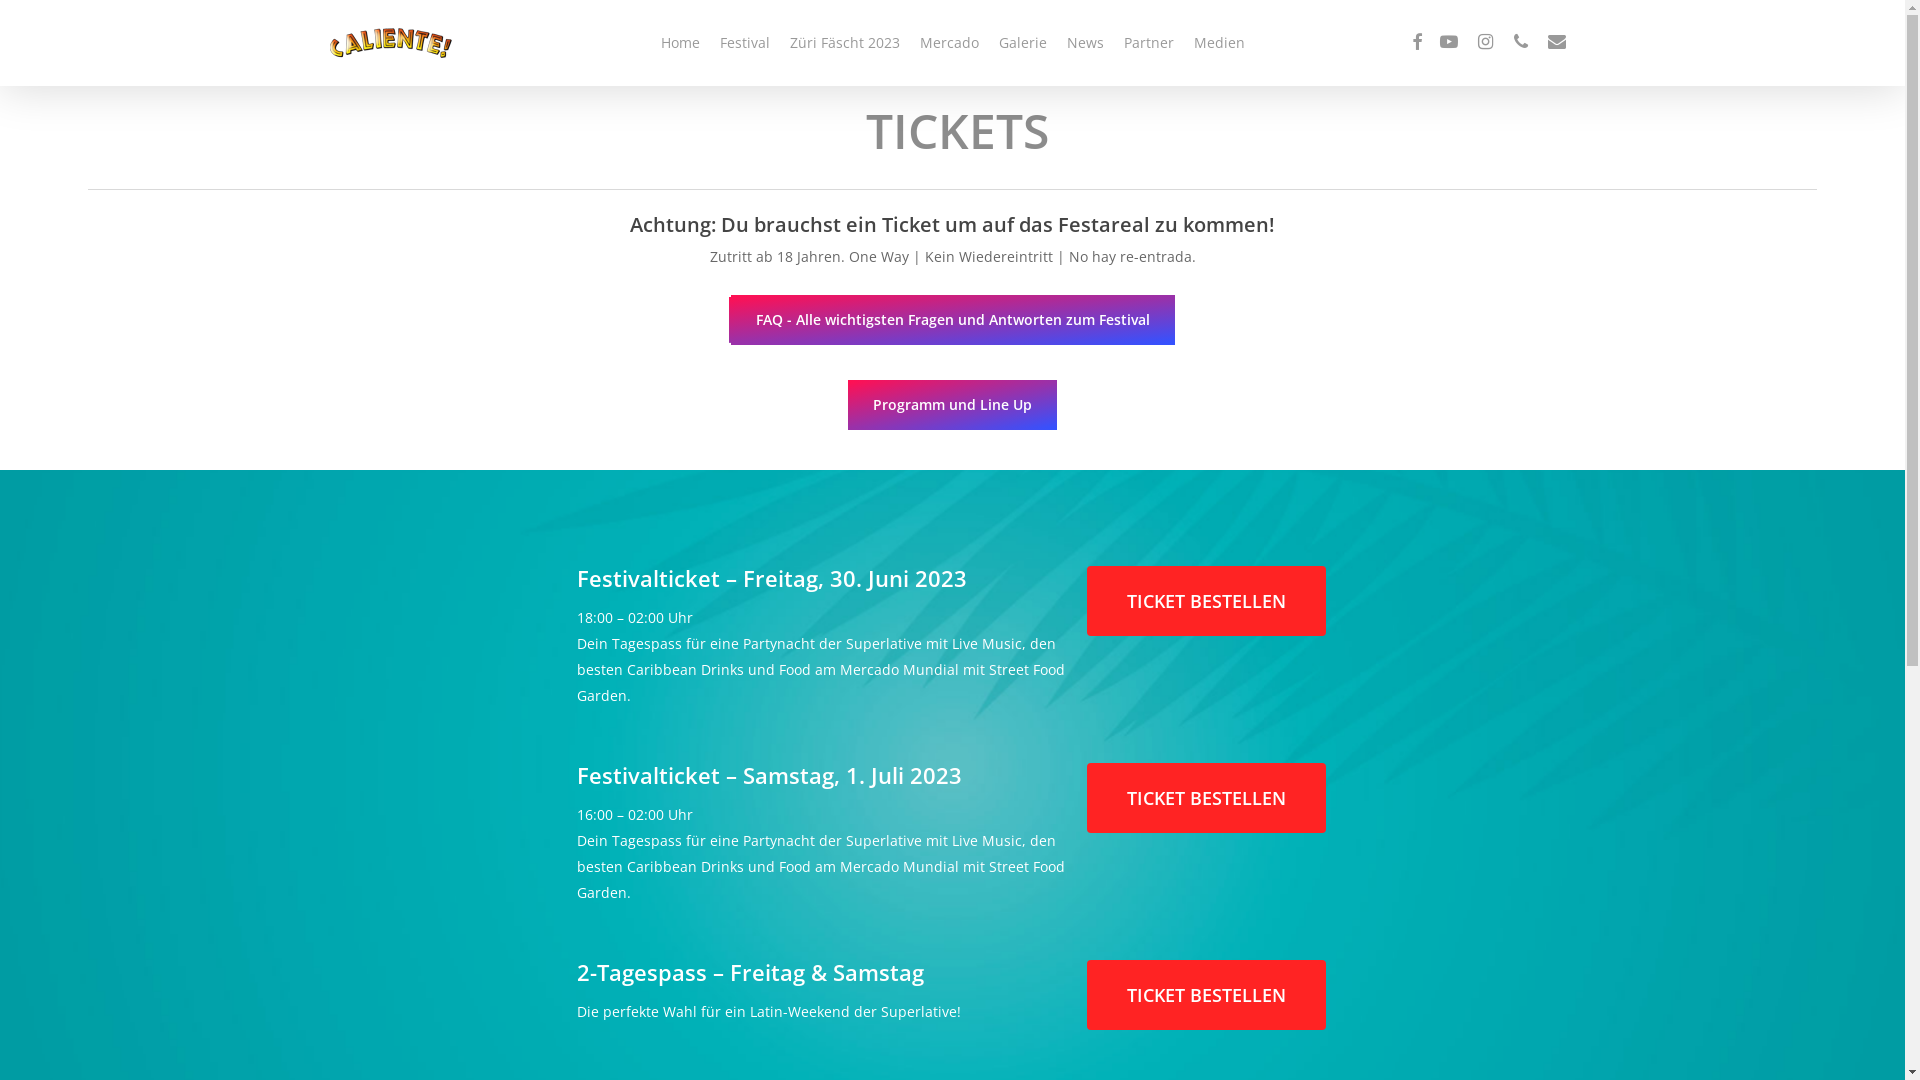  Describe the element at coordinates (1206, 601) in the screenshot. I see `TICKET BESTELLEN` at that location.